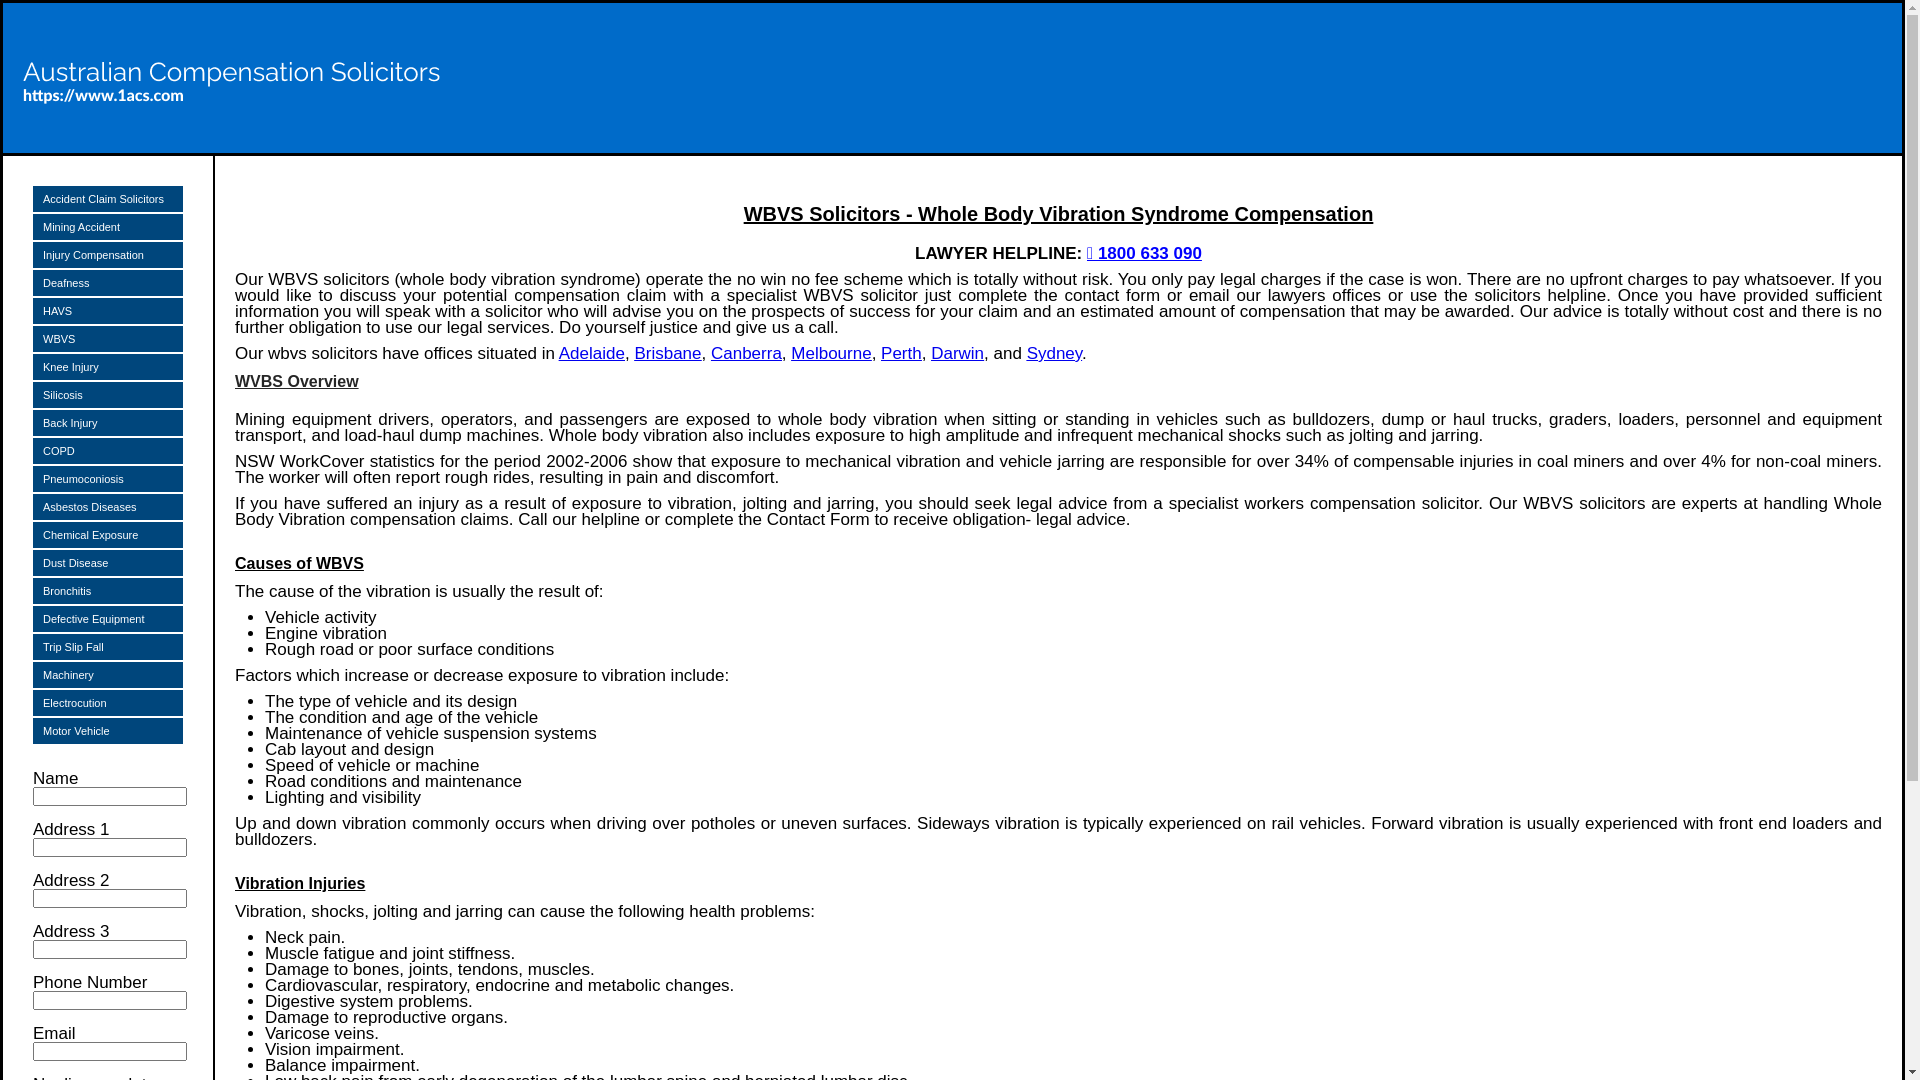 The width and height of the screenshot is (1920, 1080). I want to click on Adelaide, so click(592, 354).